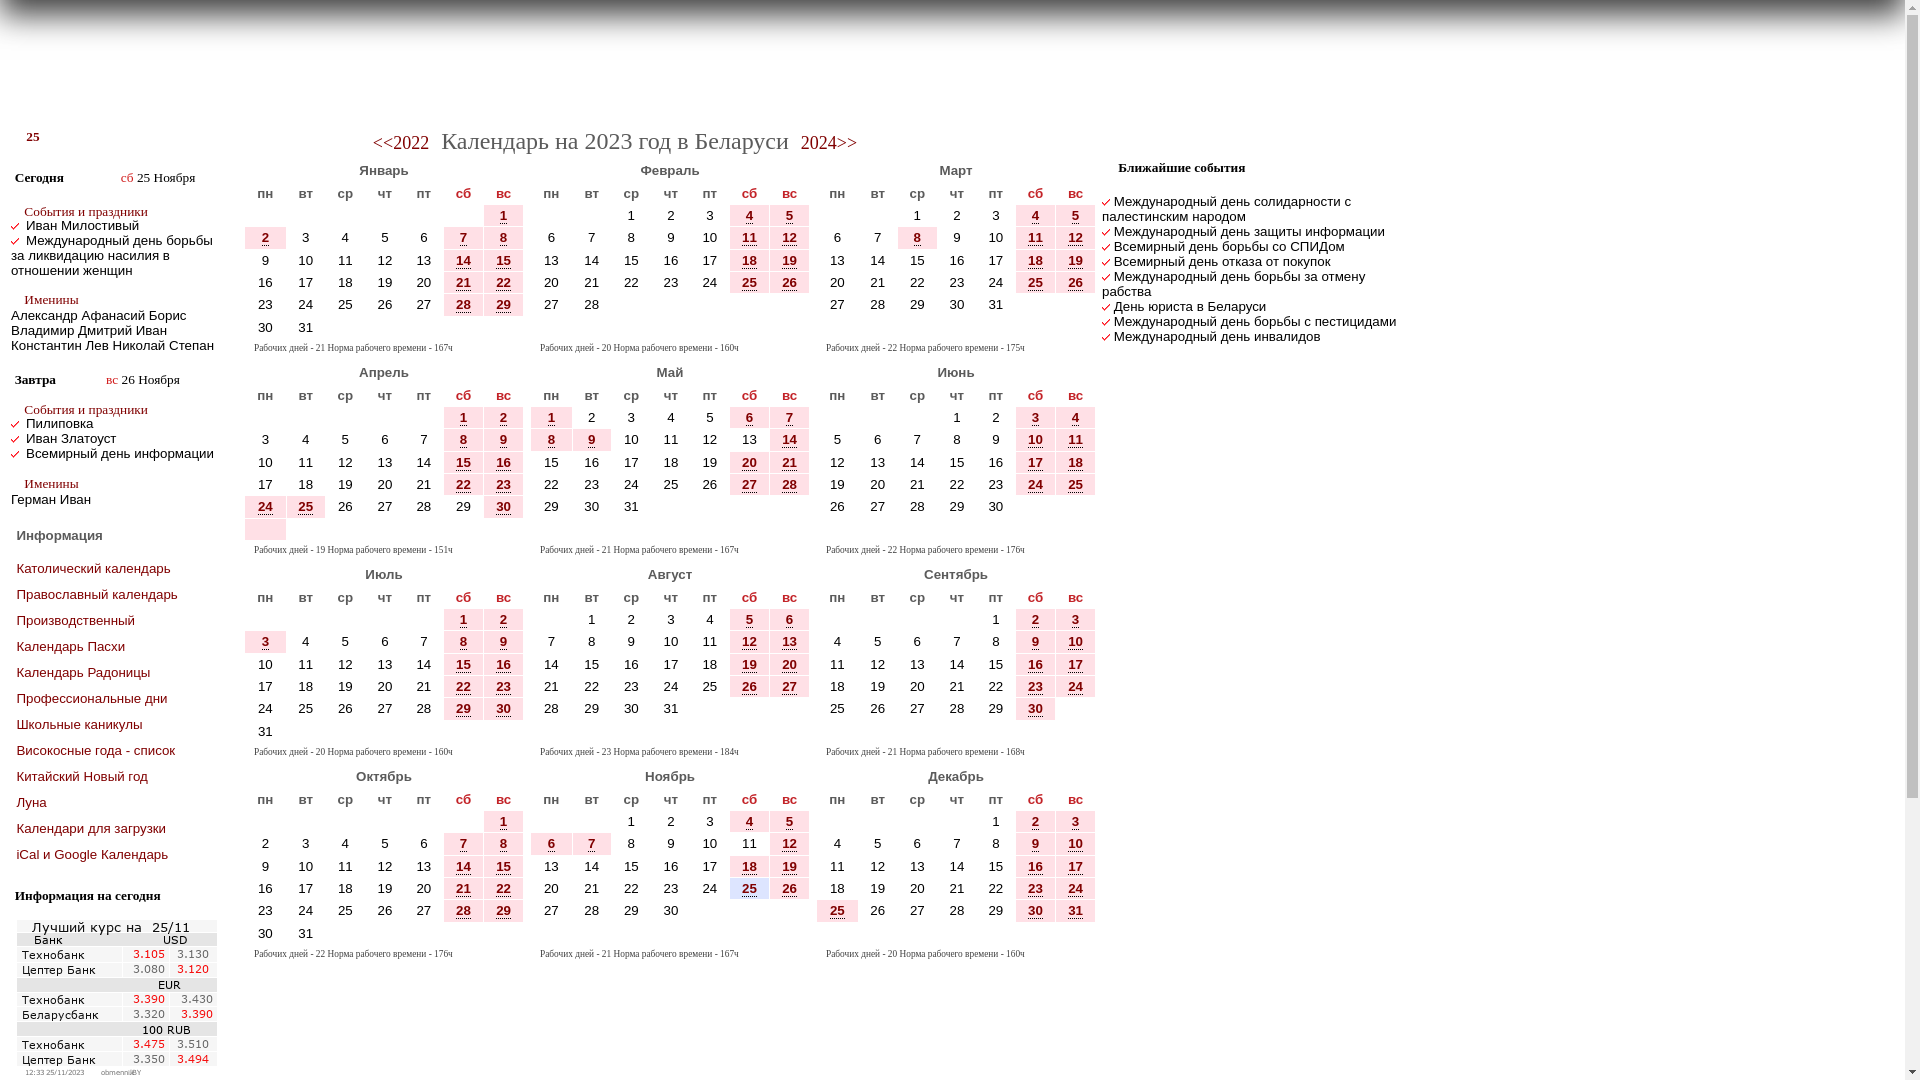 This screenshot has width=1920, height=1080. What do you see at coordinates (592, 888) in the screenshot?
I see `21` at bounding box center [592, 888].